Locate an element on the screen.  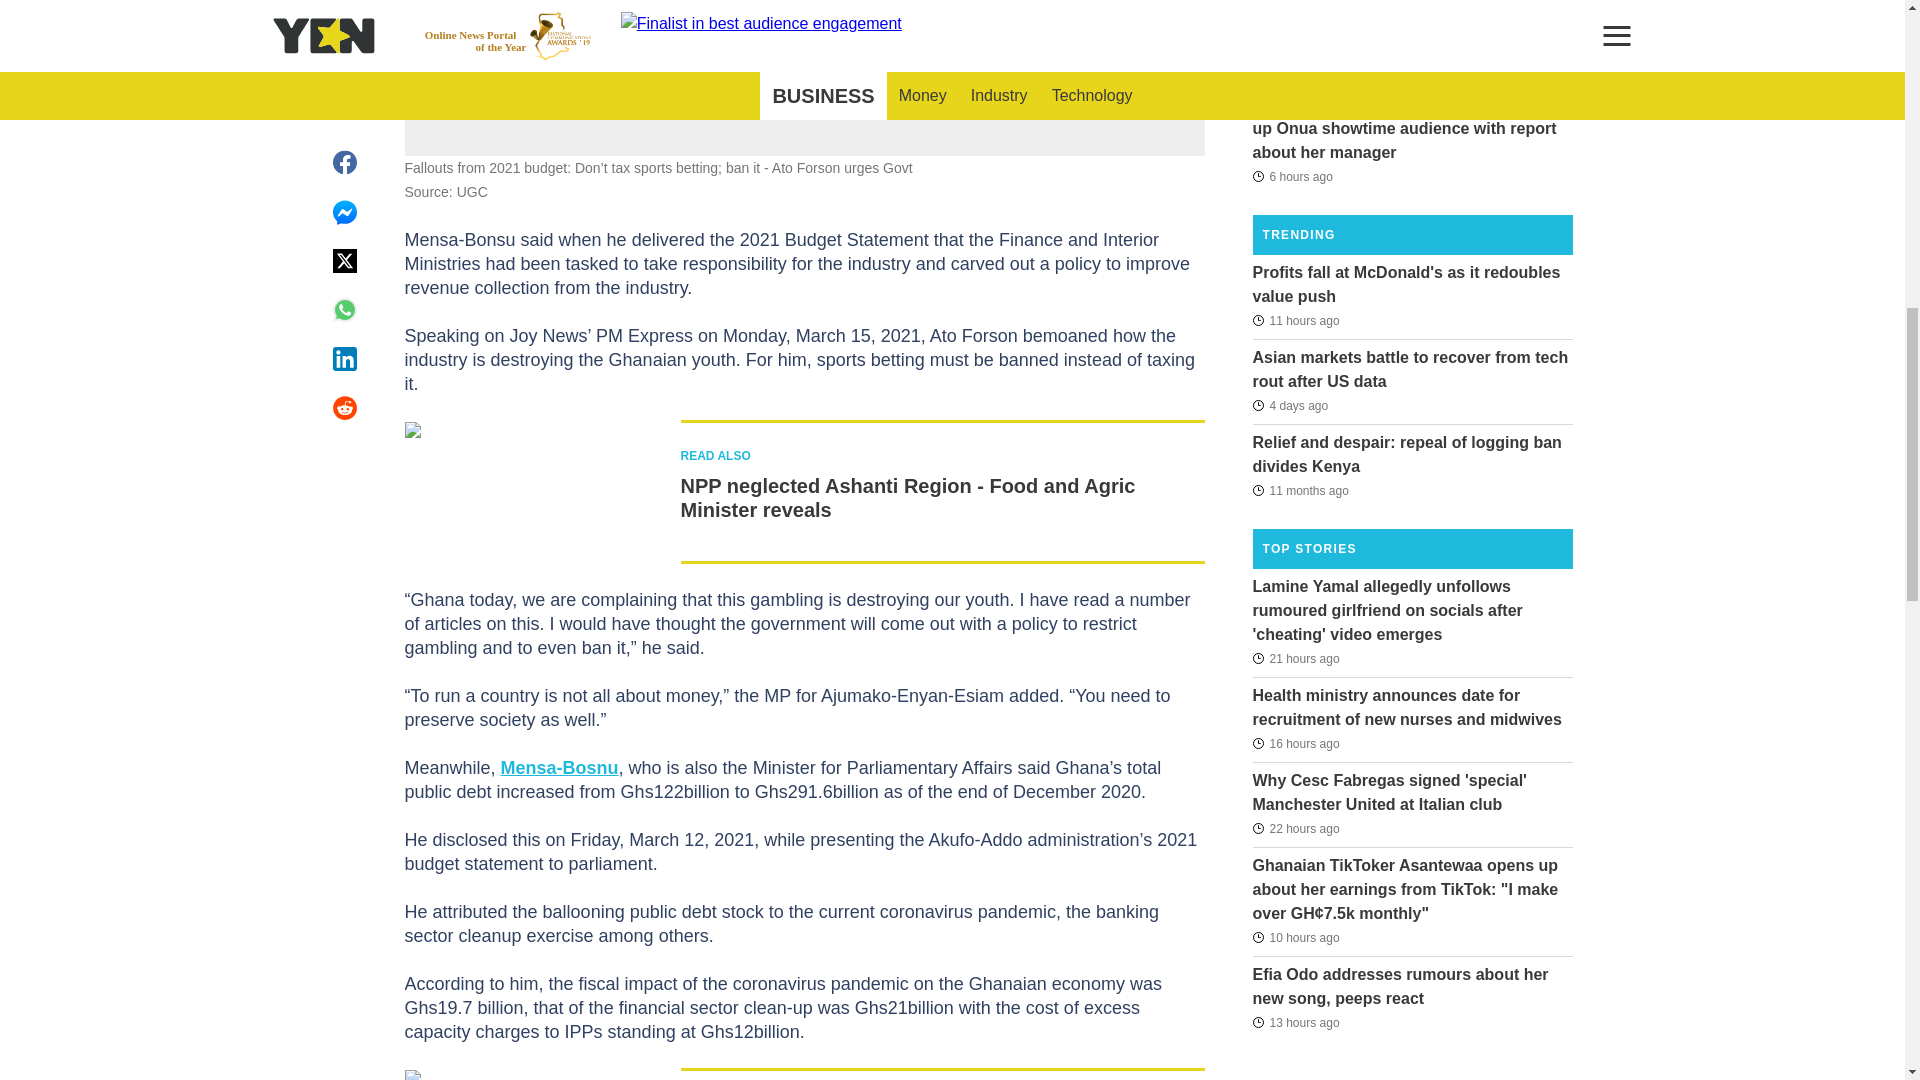
2024-07-29T22:48:22Z is located at coordinates (1292, 68).